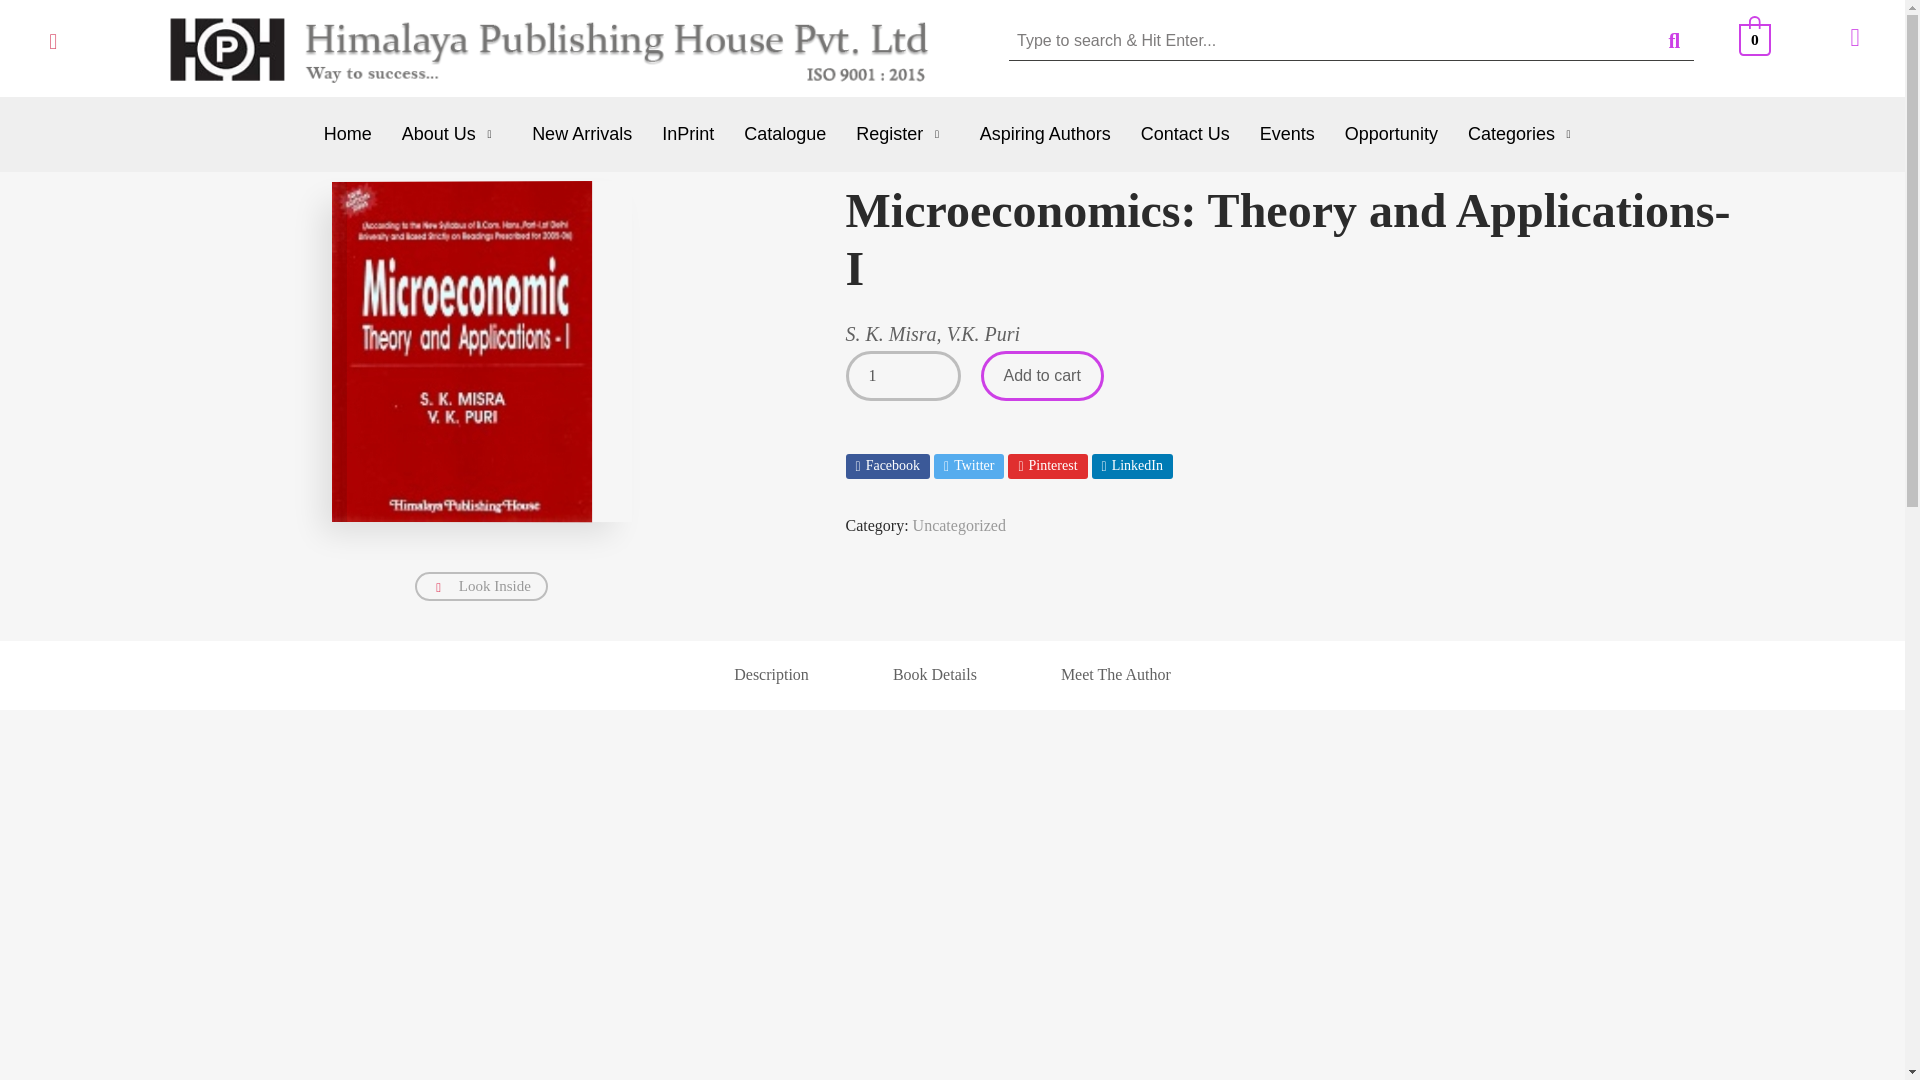 The width and height of the screenshot is (1920, 1080). I want to click on Search, so click(1331, 40).